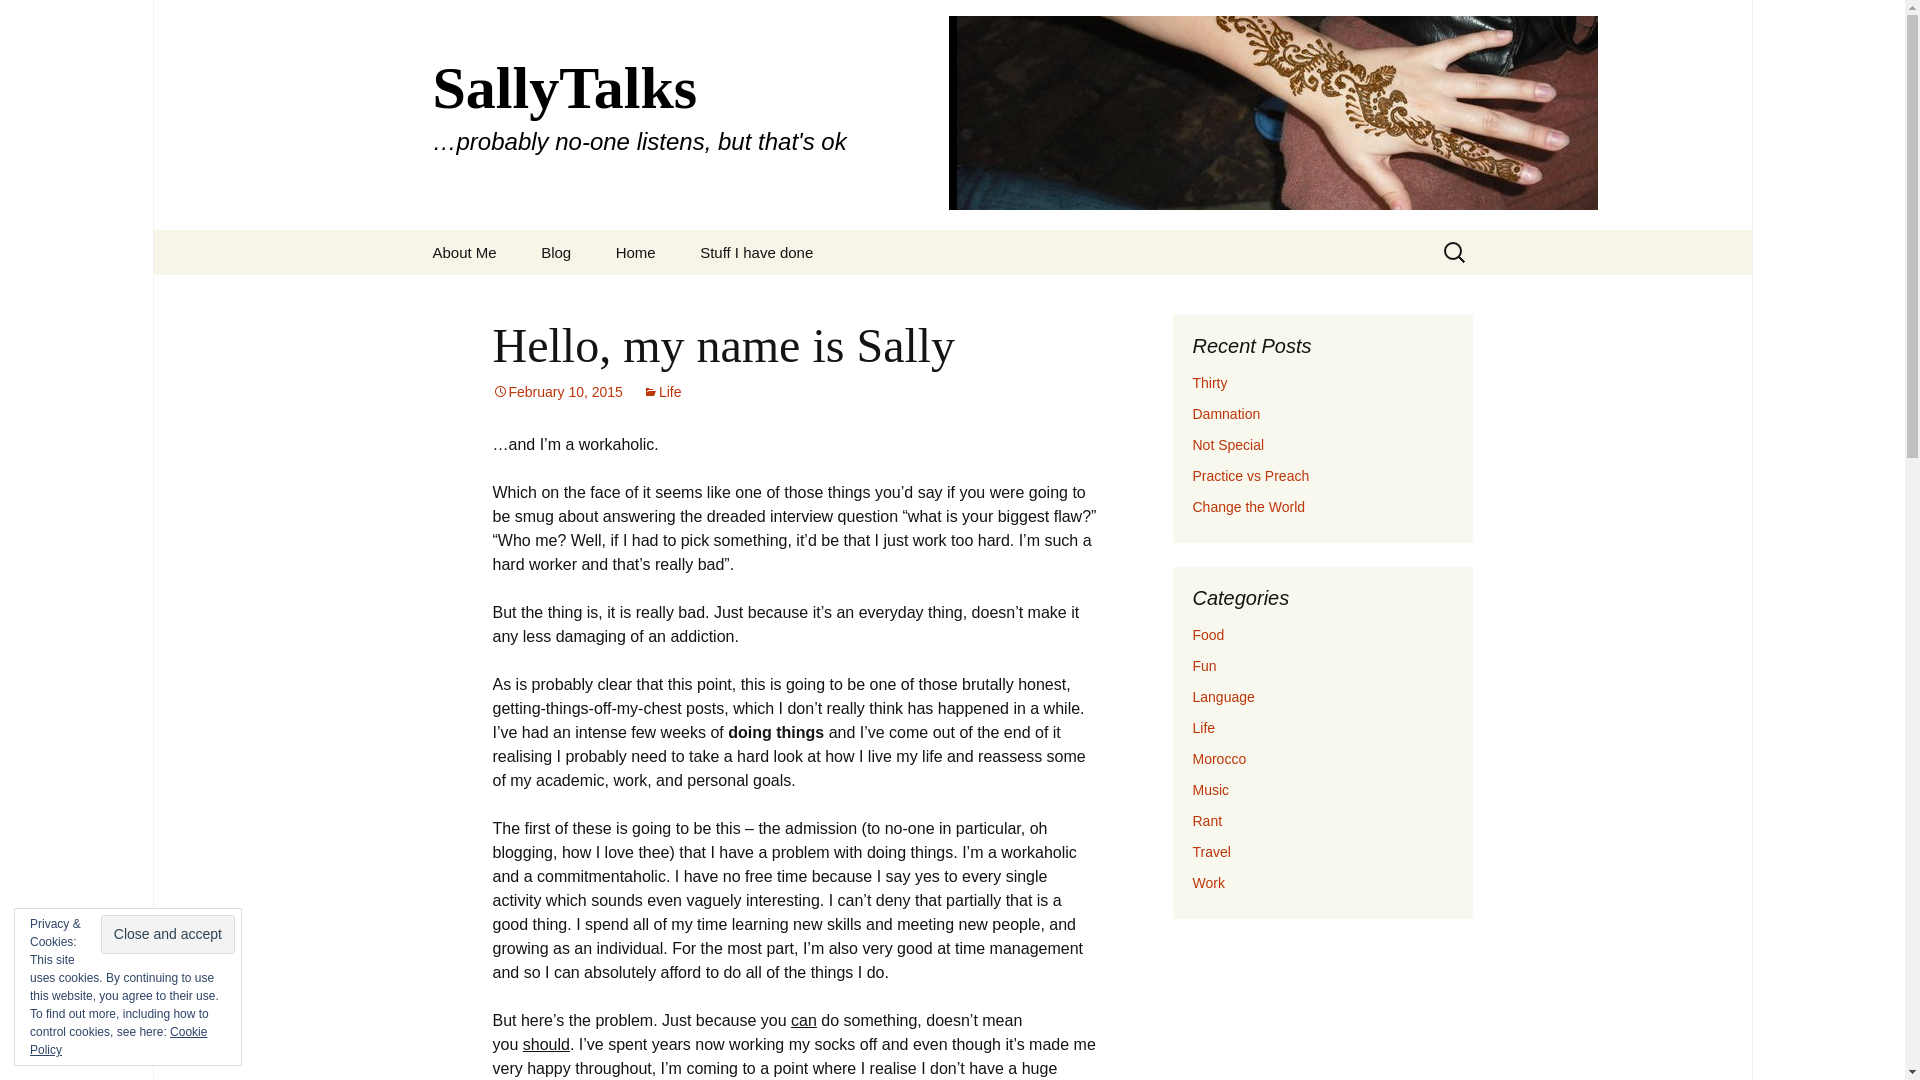 This screenshot has width=1920, height=1080. Describe the element at coordinates (1204, 728) in the screenshot. I see `Life` at that location.